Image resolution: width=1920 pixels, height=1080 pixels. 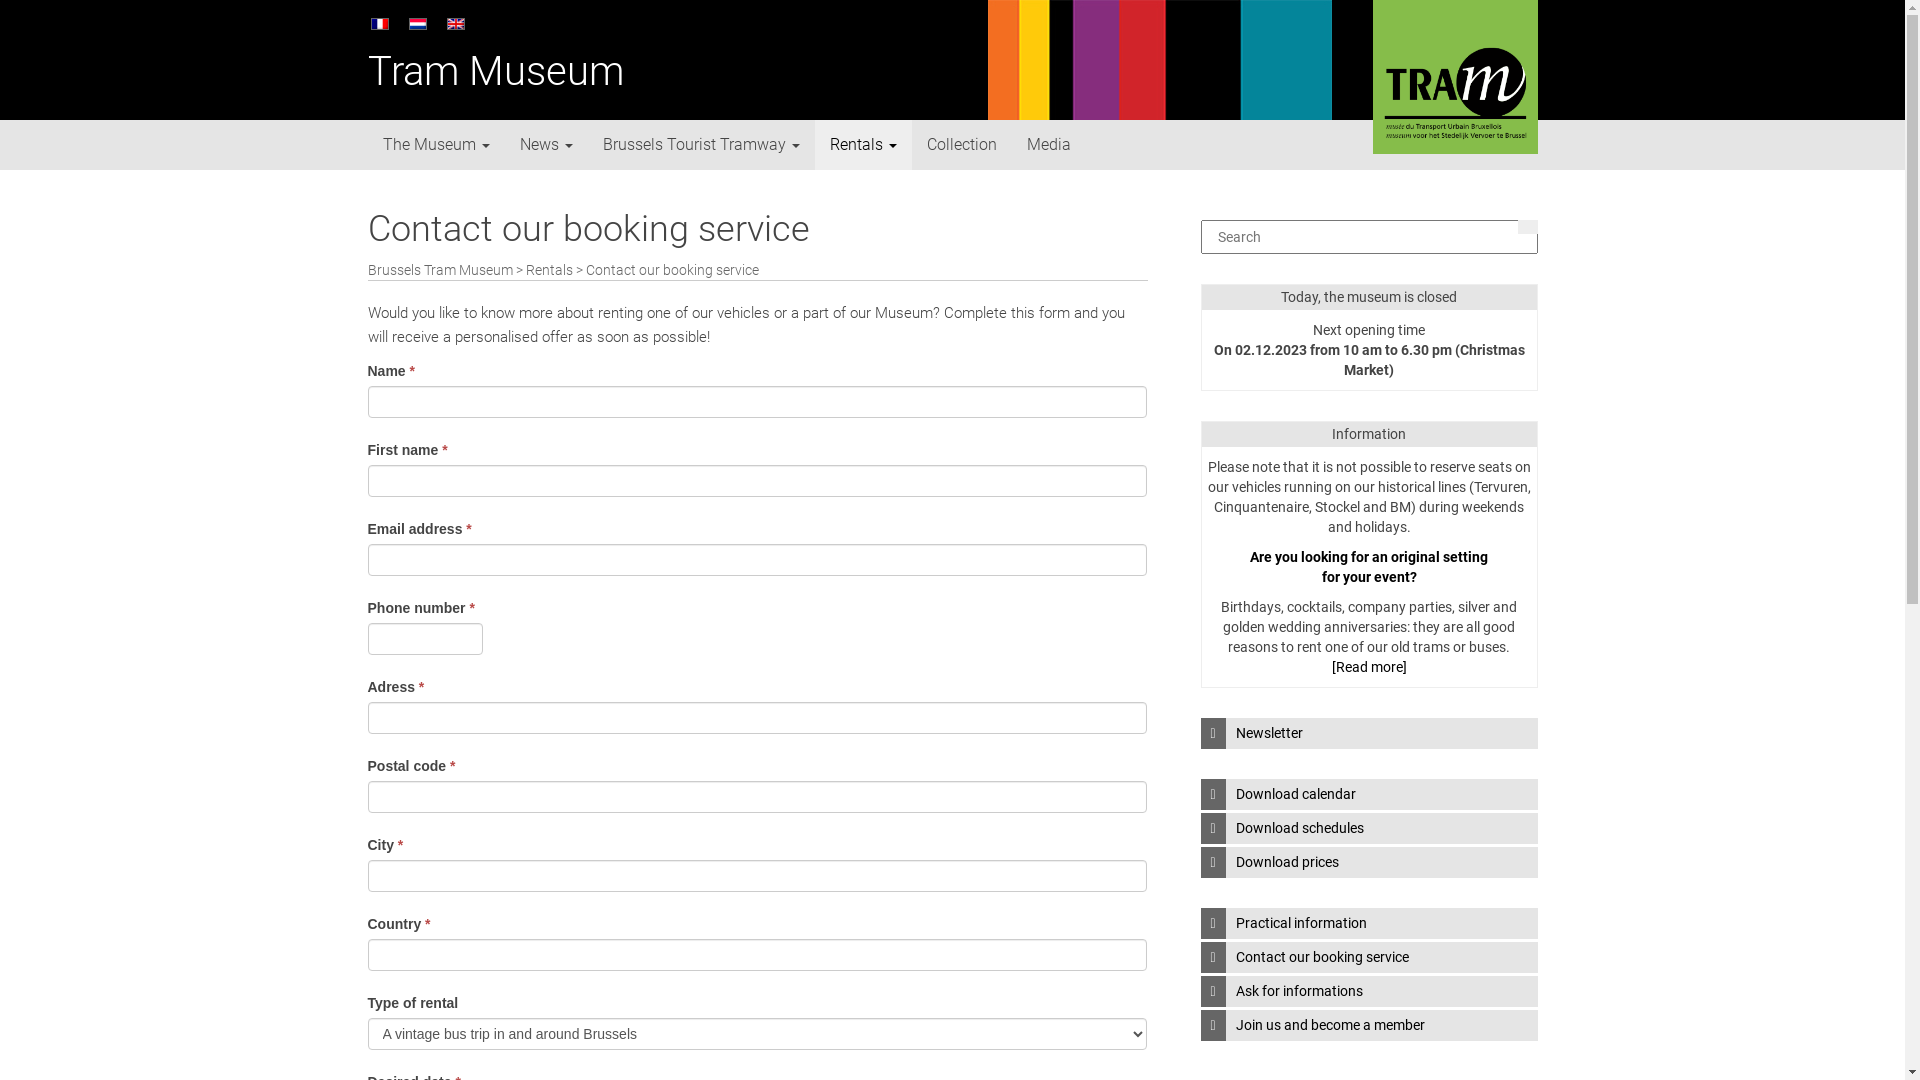 What do you see at coordinates (1368, 828) in the screenshot?
I see `Download schedules` at bounding box center [1368, 828].